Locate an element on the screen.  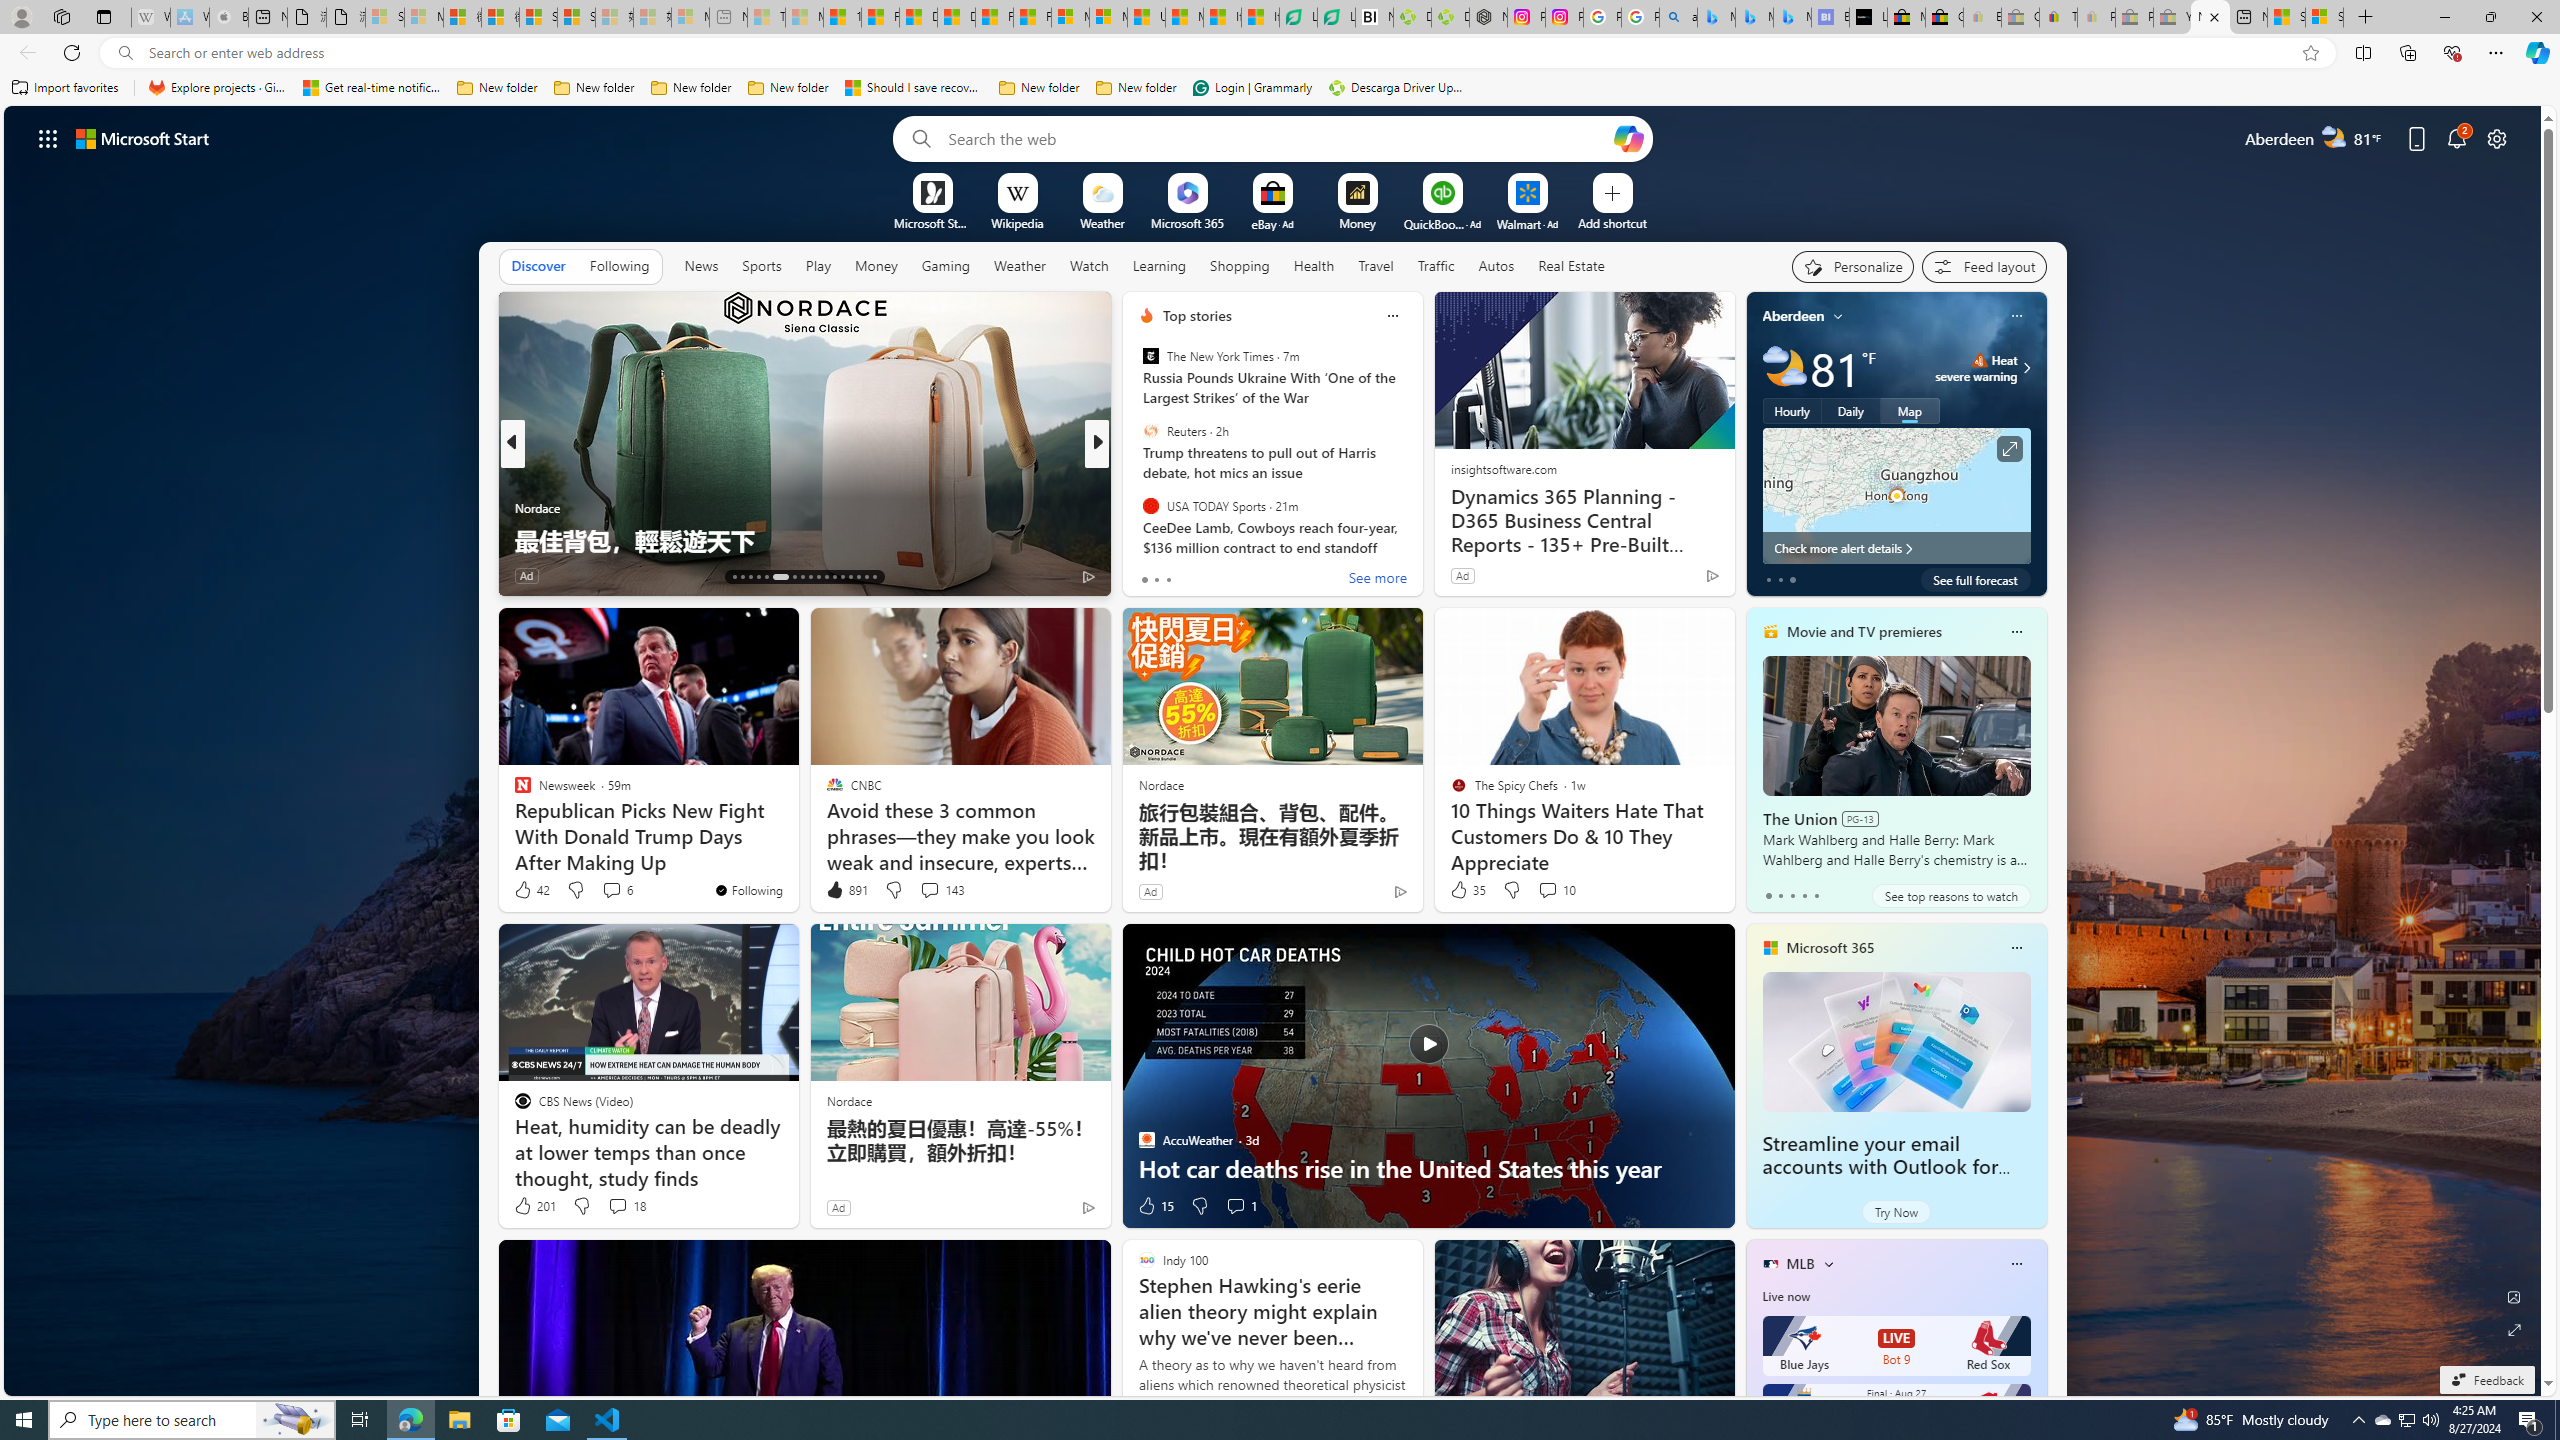
Hide this story is located at coordinates (1050, 632).